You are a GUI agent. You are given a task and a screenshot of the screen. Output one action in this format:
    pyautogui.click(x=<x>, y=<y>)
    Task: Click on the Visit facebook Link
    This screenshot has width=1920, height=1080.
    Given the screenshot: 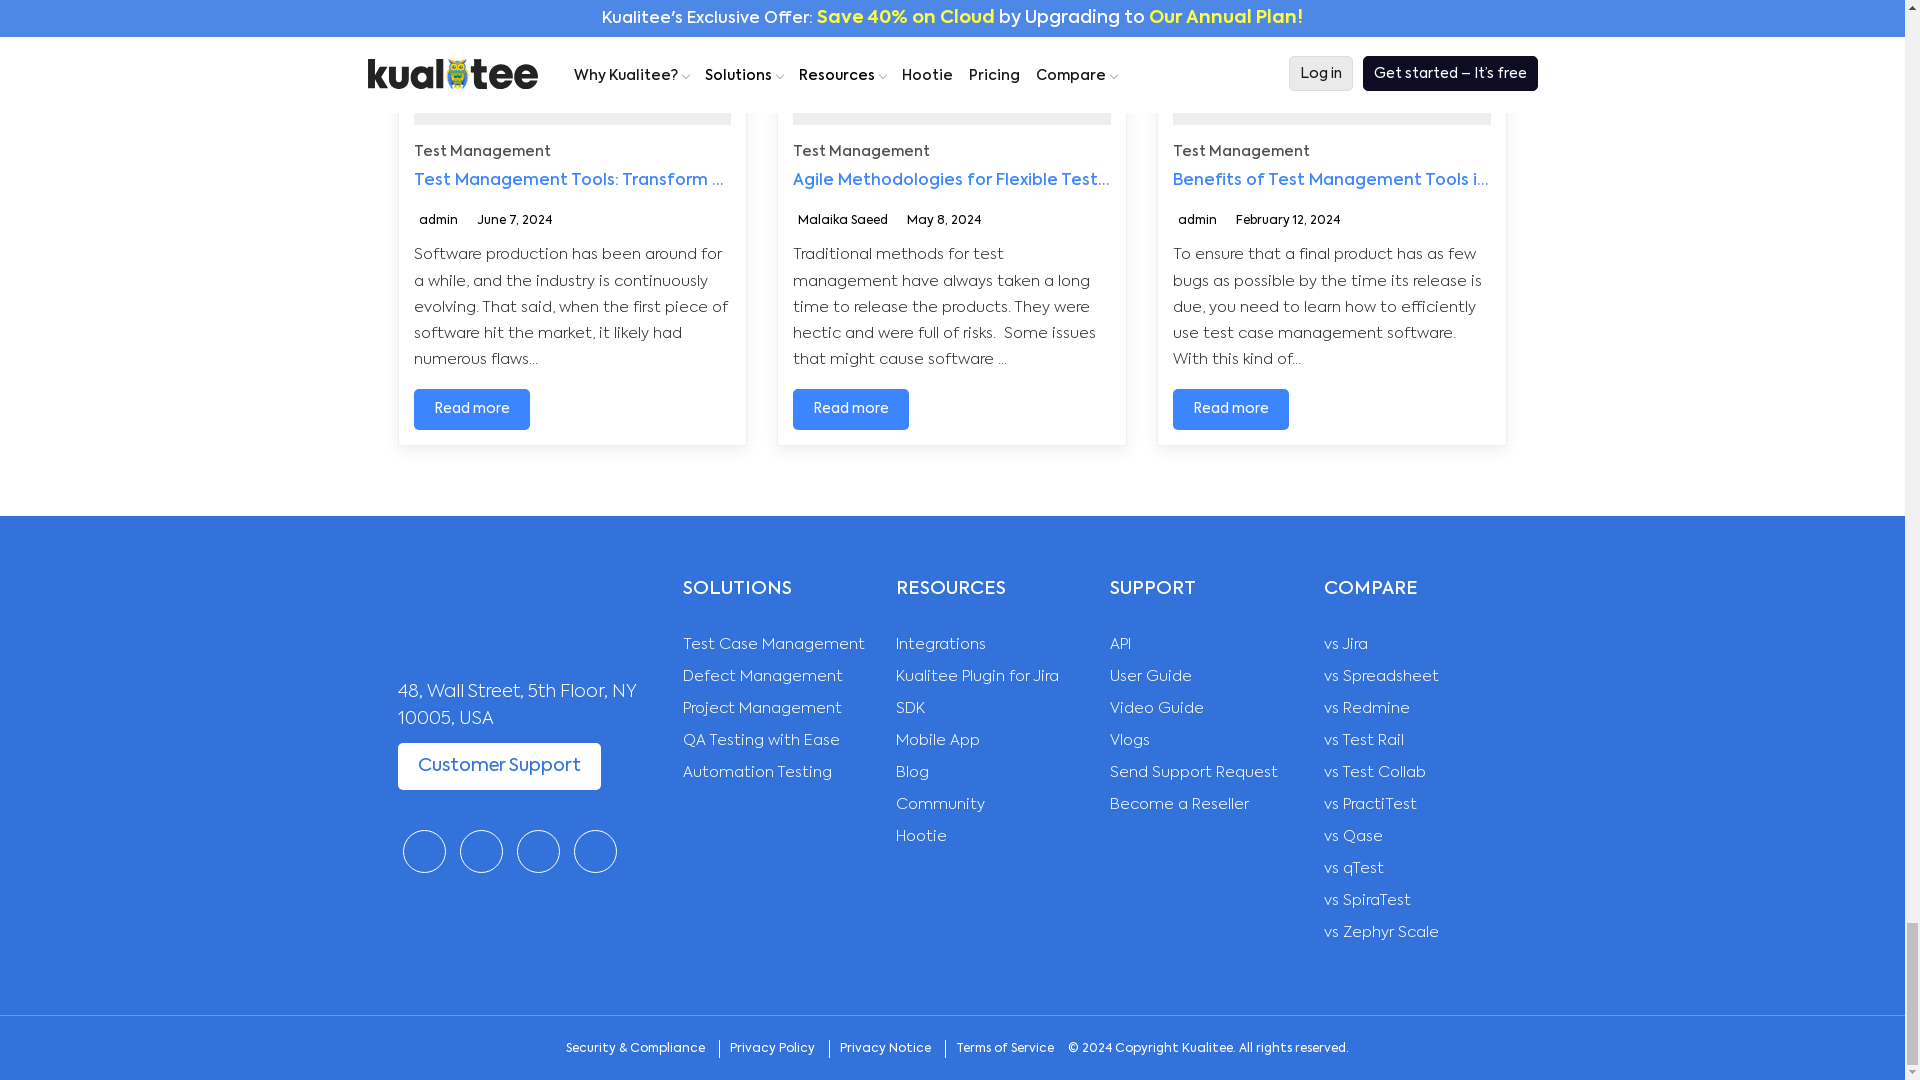 What is the action you would take?
    pyautogui.click(x=423, y=851)
    